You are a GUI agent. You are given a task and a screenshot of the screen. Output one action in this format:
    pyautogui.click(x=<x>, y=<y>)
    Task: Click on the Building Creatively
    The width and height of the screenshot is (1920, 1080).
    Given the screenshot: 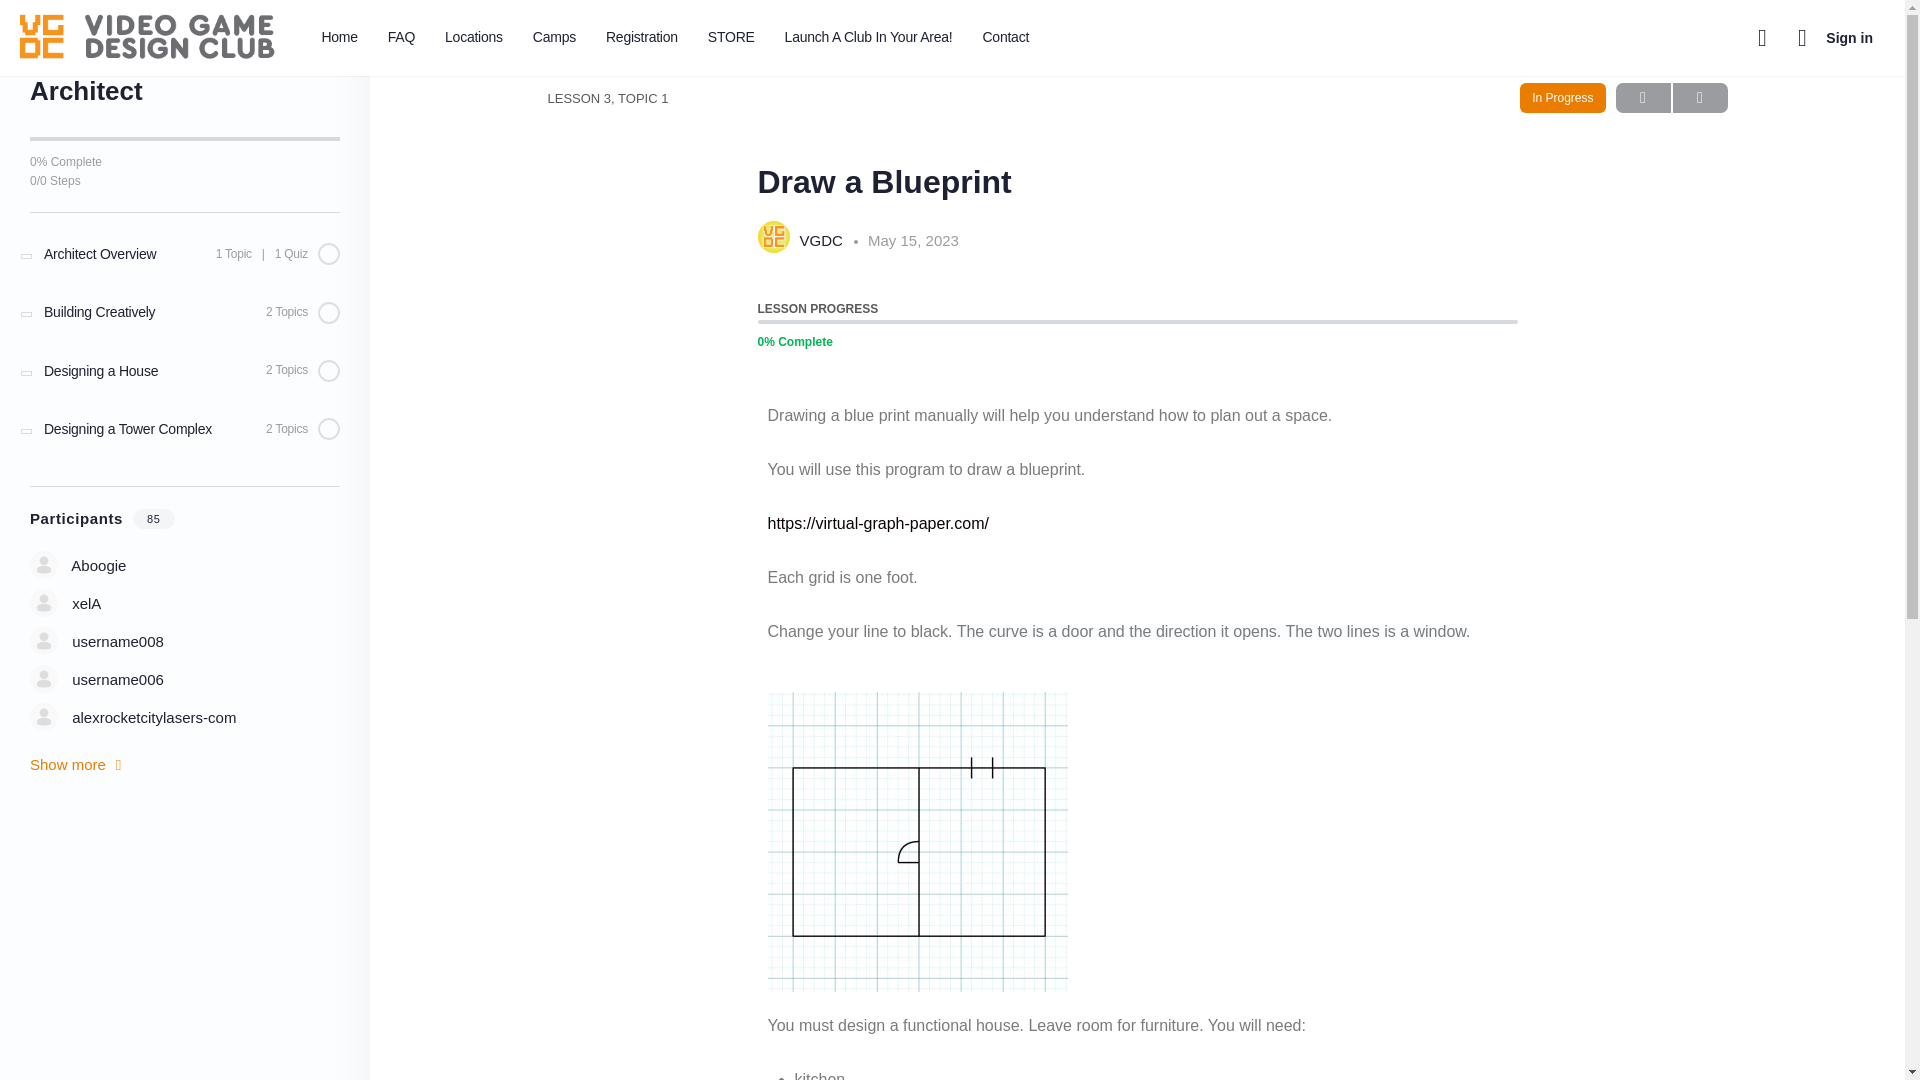 What is the action you would take?
    pyautogui.click(x=185, y=312)
    